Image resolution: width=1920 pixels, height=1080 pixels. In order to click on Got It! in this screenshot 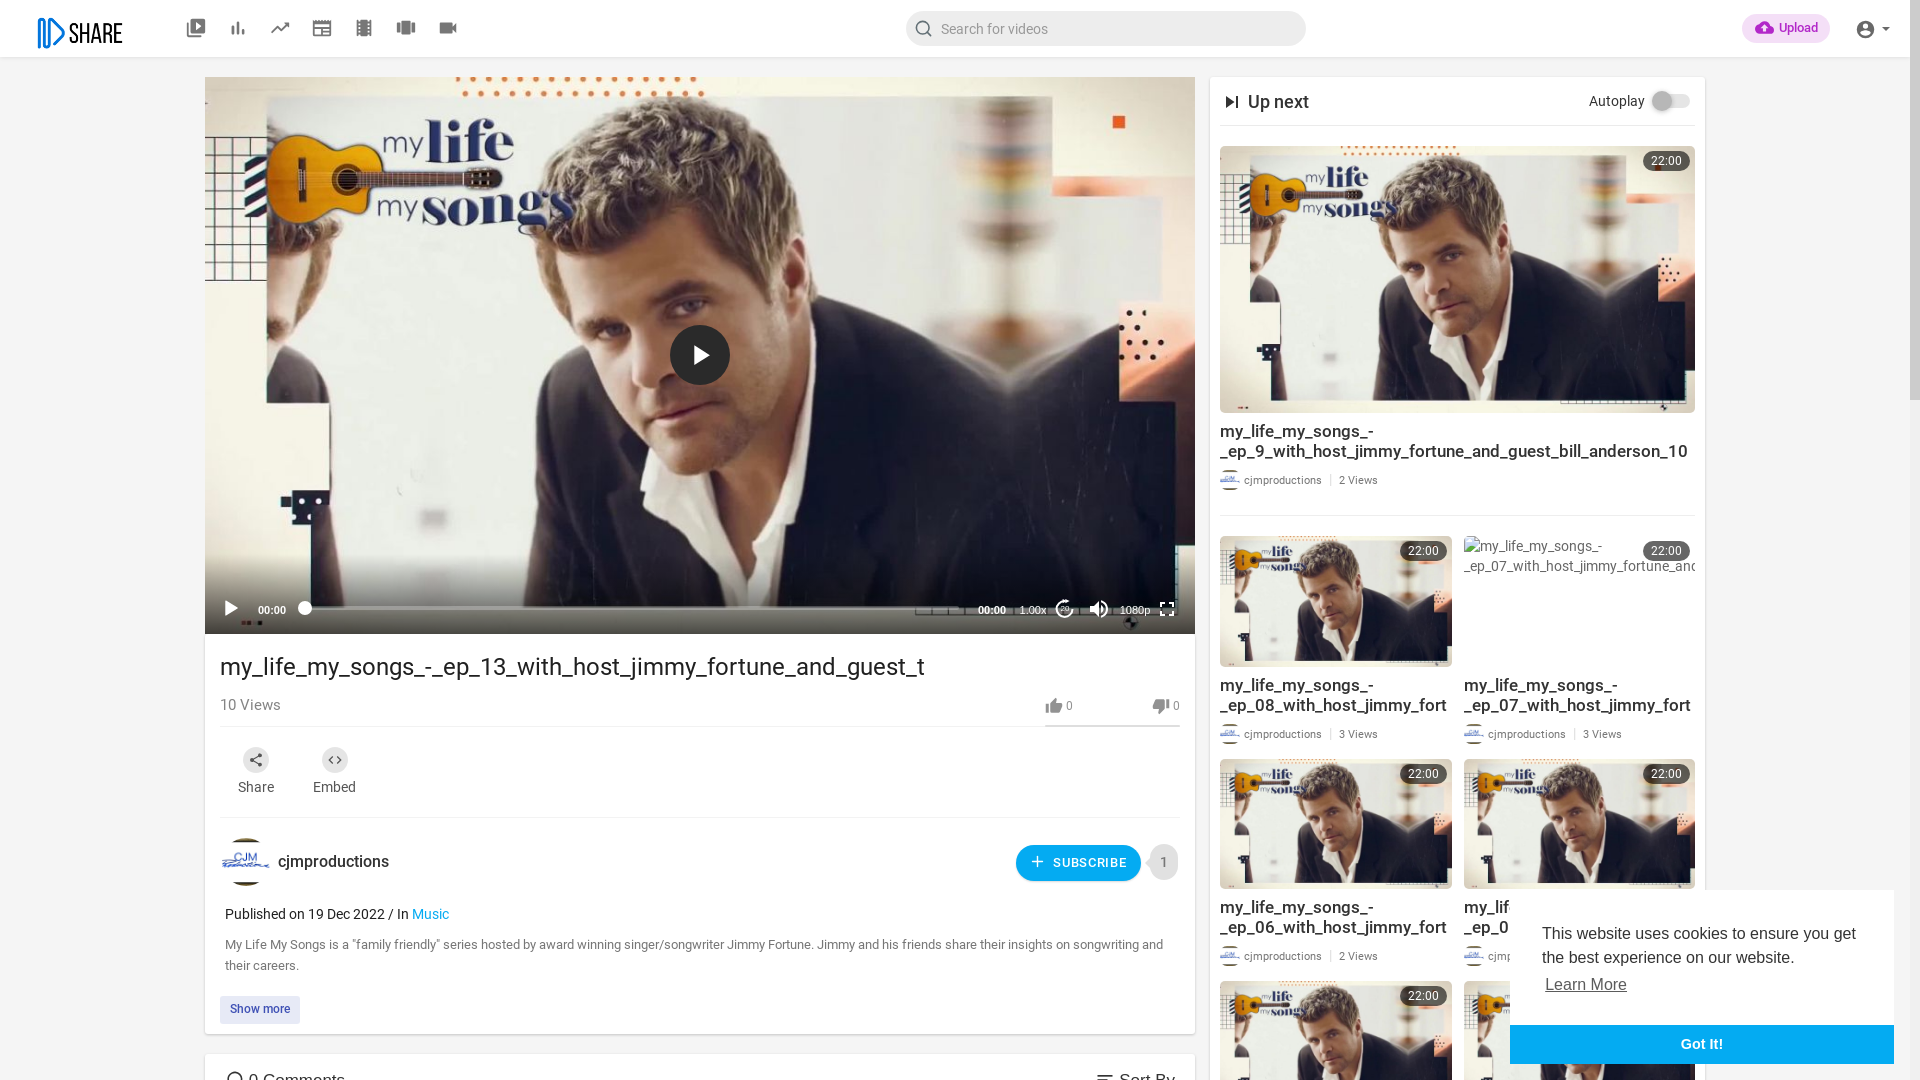, I will do `click(1702, 1044)`.